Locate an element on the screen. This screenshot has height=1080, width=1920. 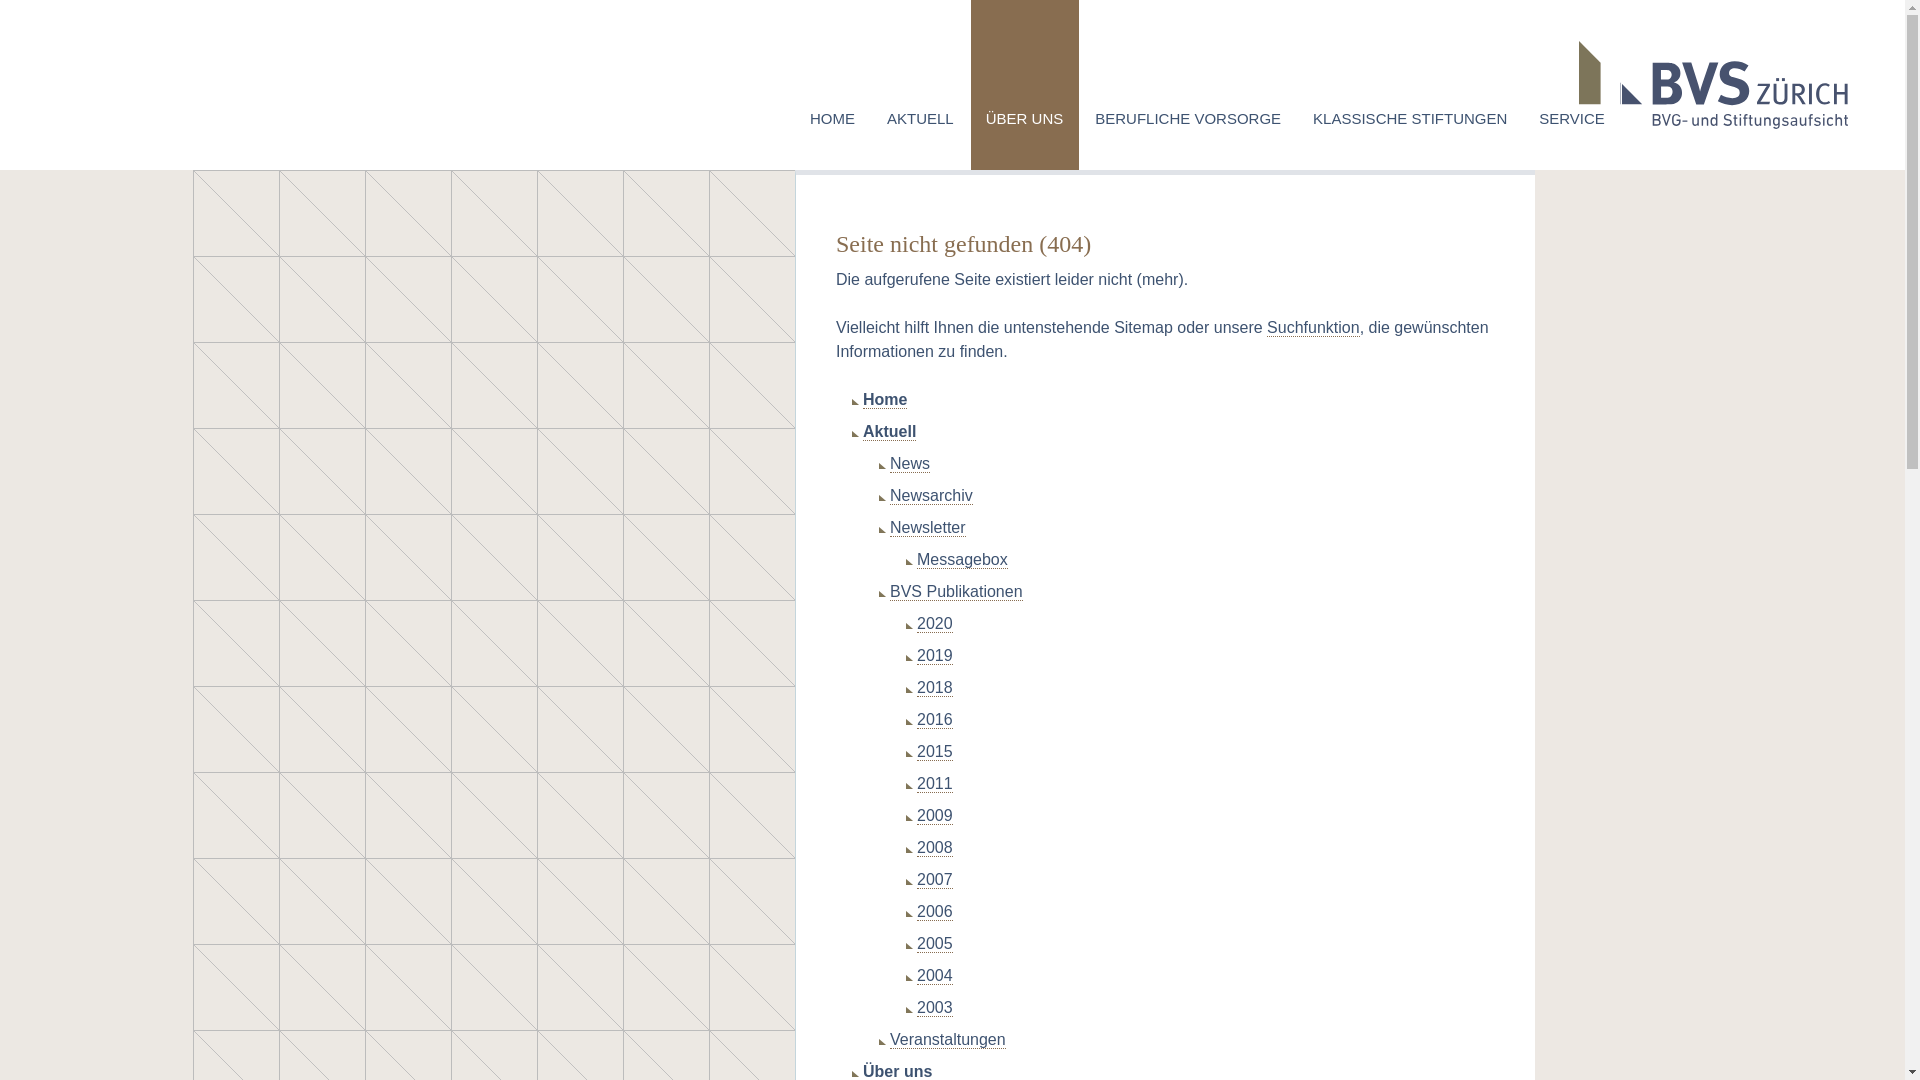
Home is located at coordinates (885, 400).